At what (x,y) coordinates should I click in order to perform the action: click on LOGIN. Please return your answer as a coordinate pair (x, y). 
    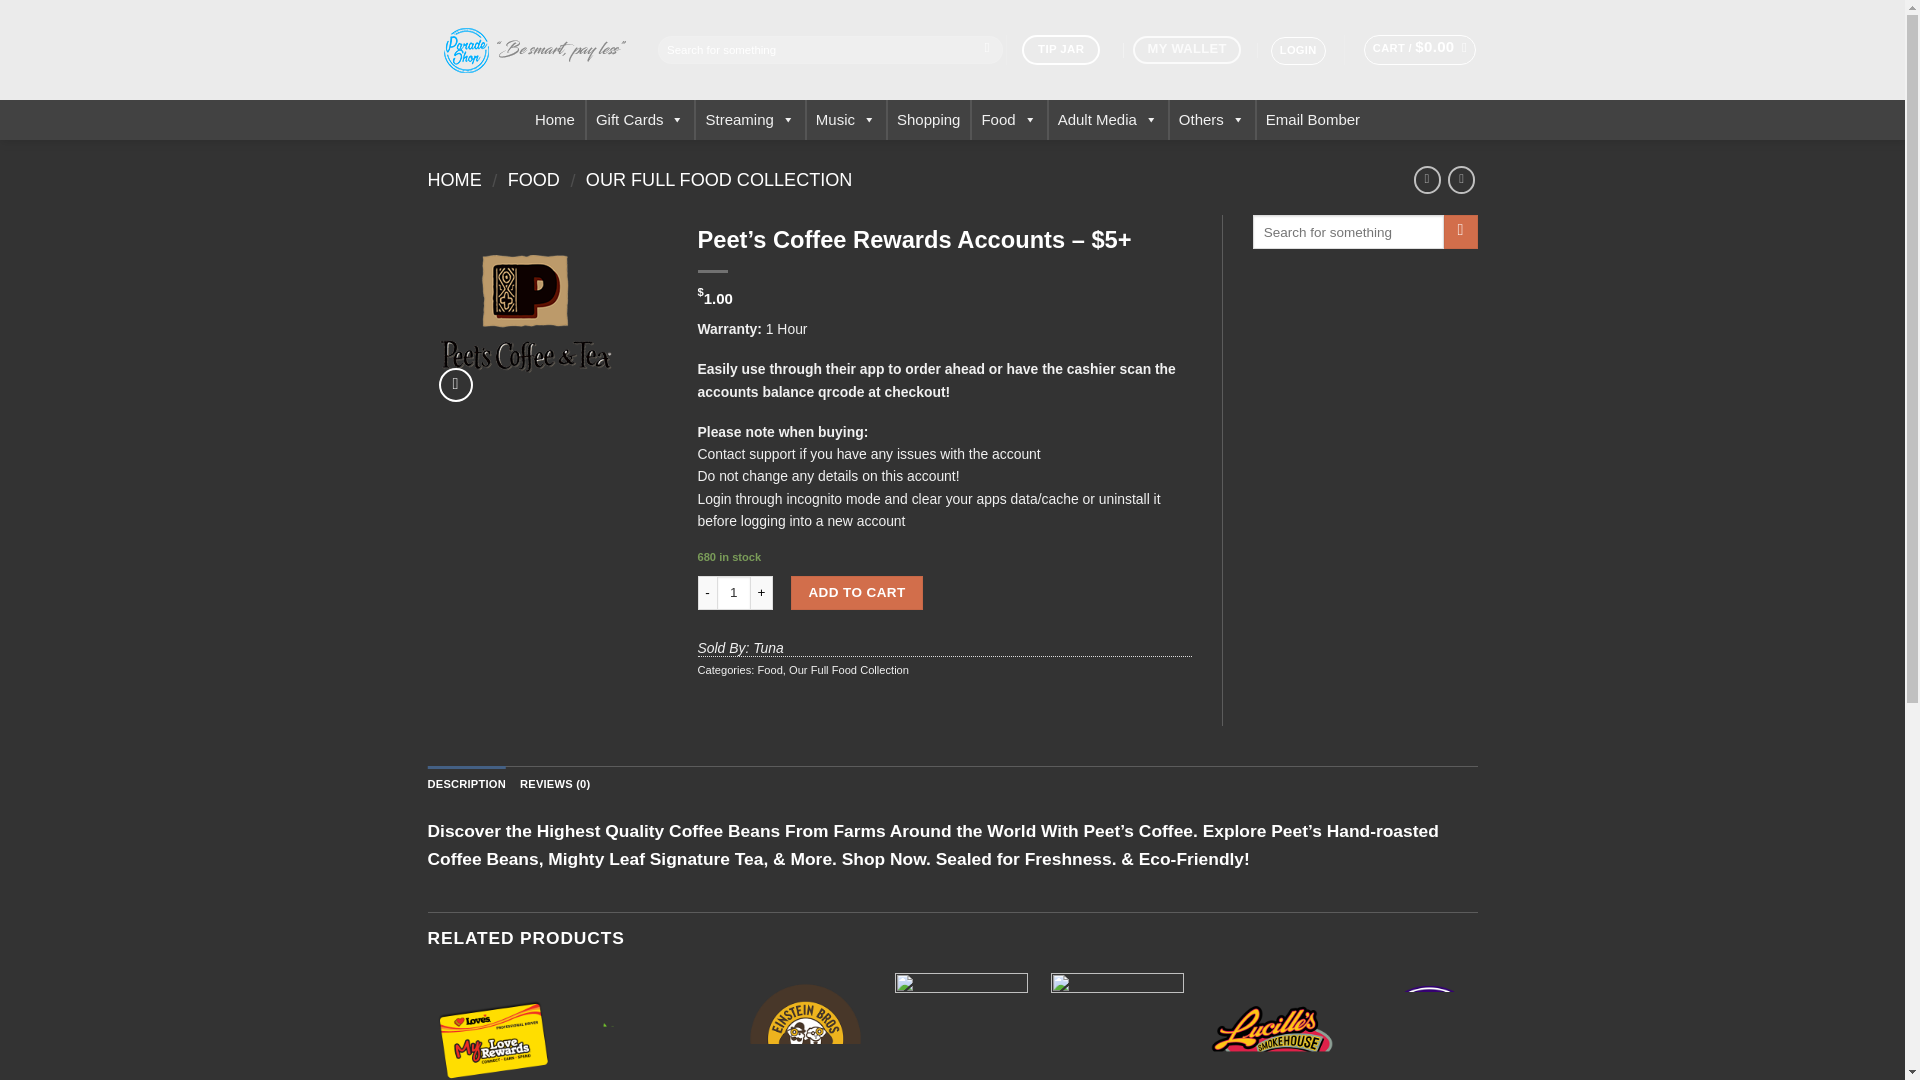
    Looking at the image, I should click on (1298, 50).